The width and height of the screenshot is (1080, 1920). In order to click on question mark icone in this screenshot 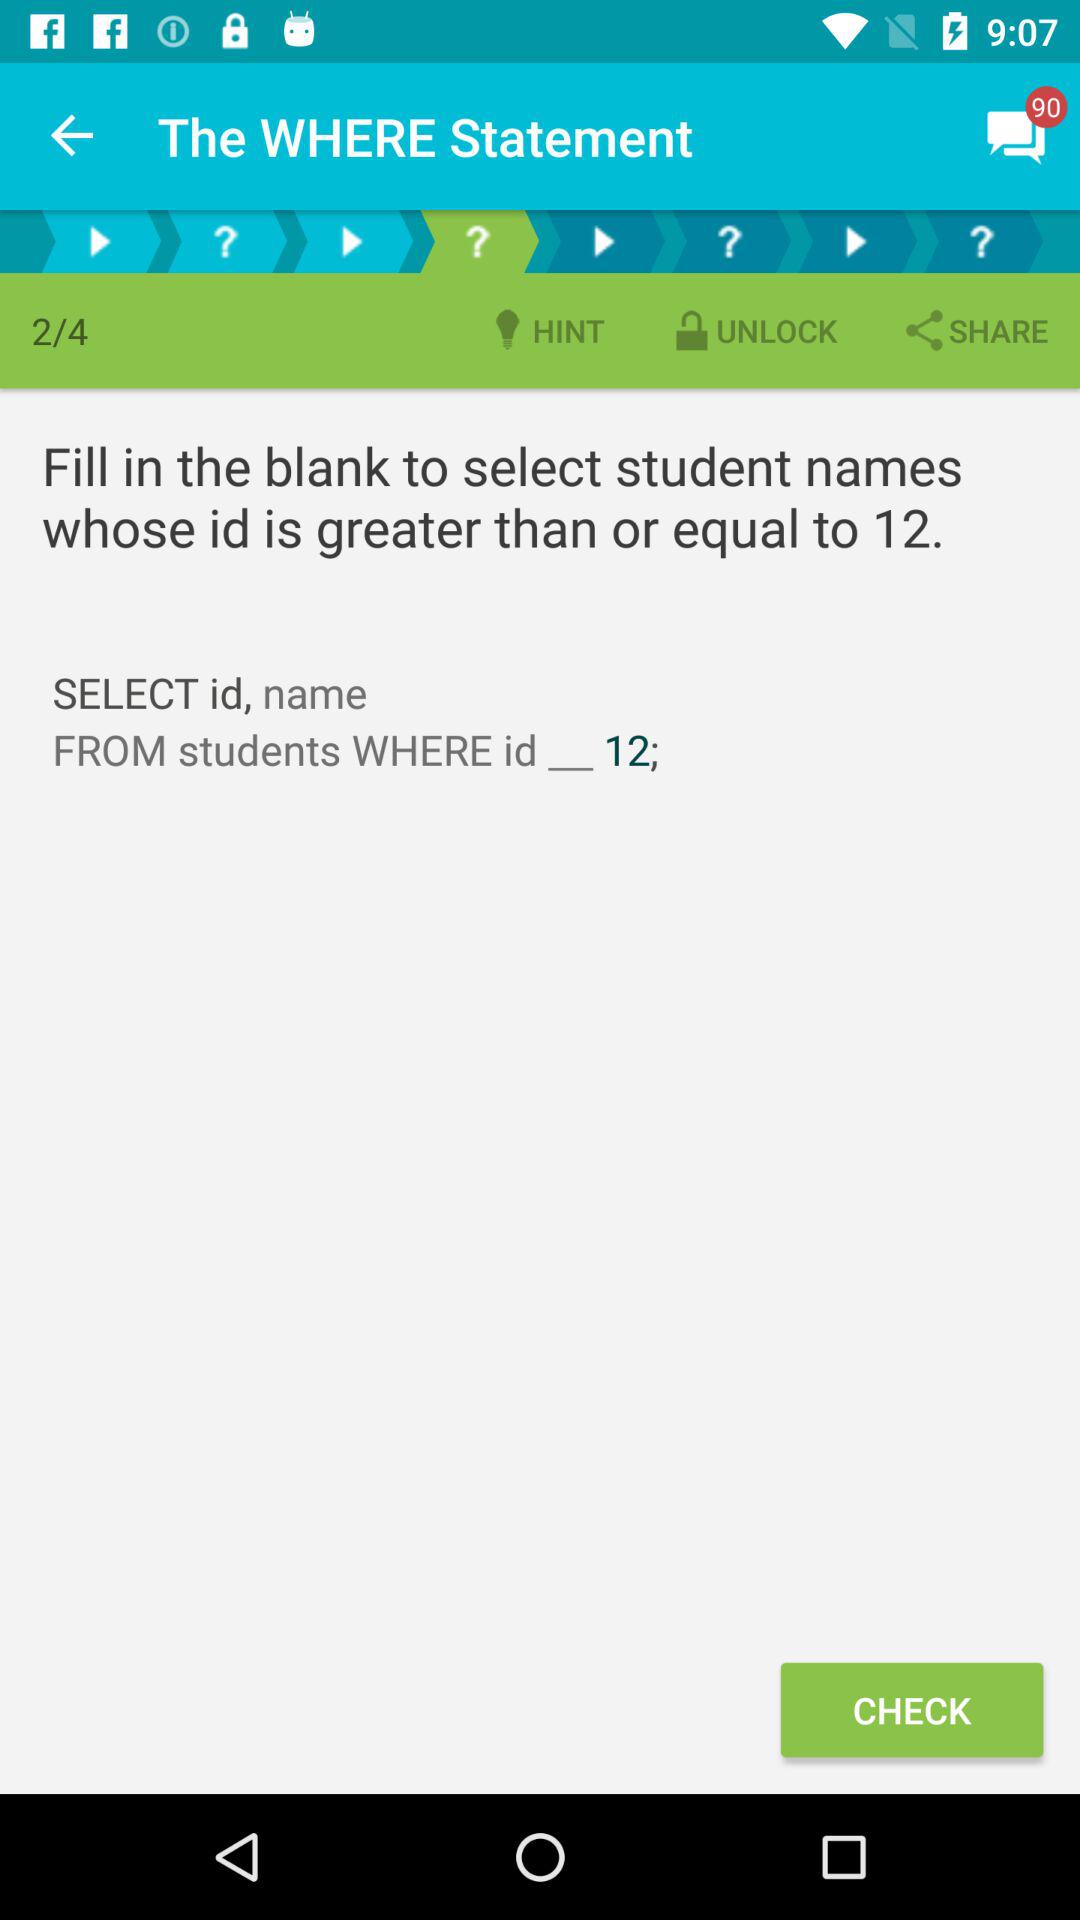, I will do `click(477, 242)`.